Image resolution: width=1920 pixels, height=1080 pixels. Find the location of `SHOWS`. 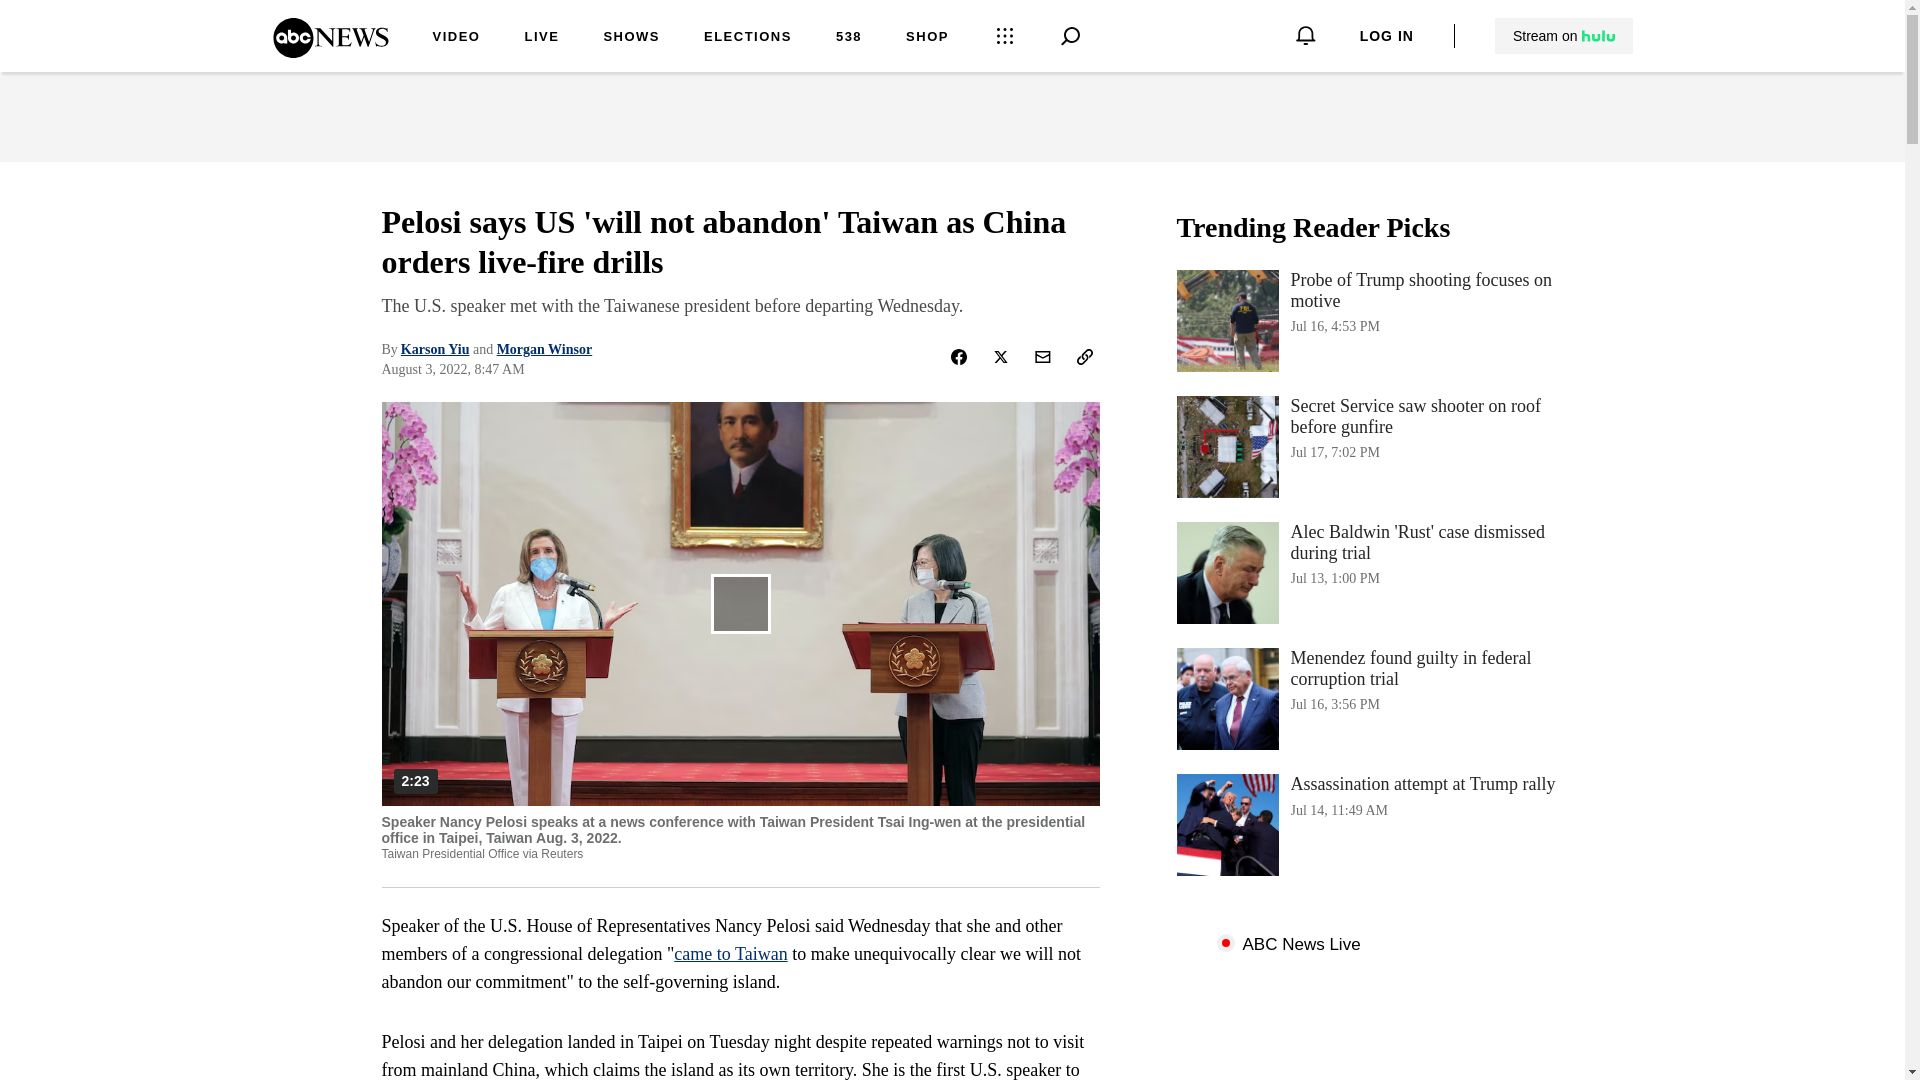

SHOWS is located at coordinates (545, 350).